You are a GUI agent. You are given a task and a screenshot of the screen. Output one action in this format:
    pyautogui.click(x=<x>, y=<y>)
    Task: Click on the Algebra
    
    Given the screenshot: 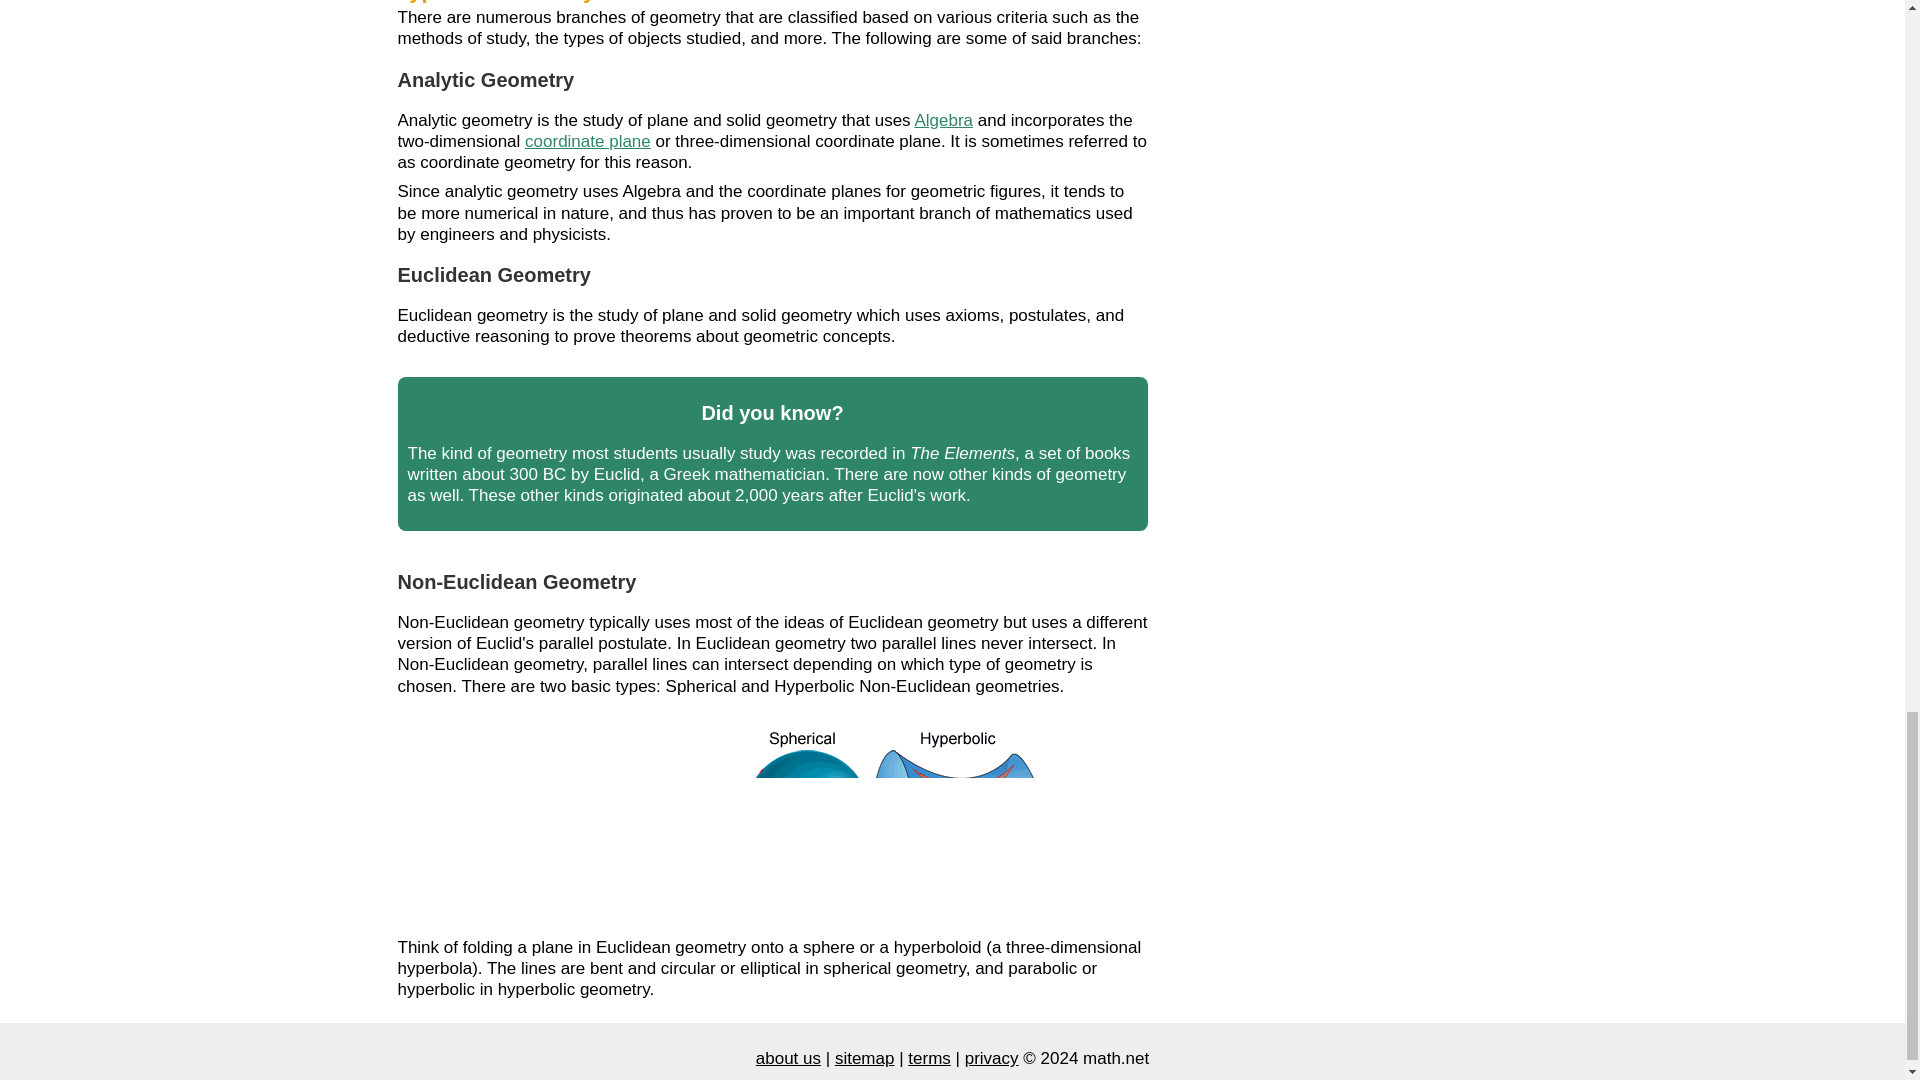 What is the action you would take?
    pyautogui.click(x=943, y=119)
    